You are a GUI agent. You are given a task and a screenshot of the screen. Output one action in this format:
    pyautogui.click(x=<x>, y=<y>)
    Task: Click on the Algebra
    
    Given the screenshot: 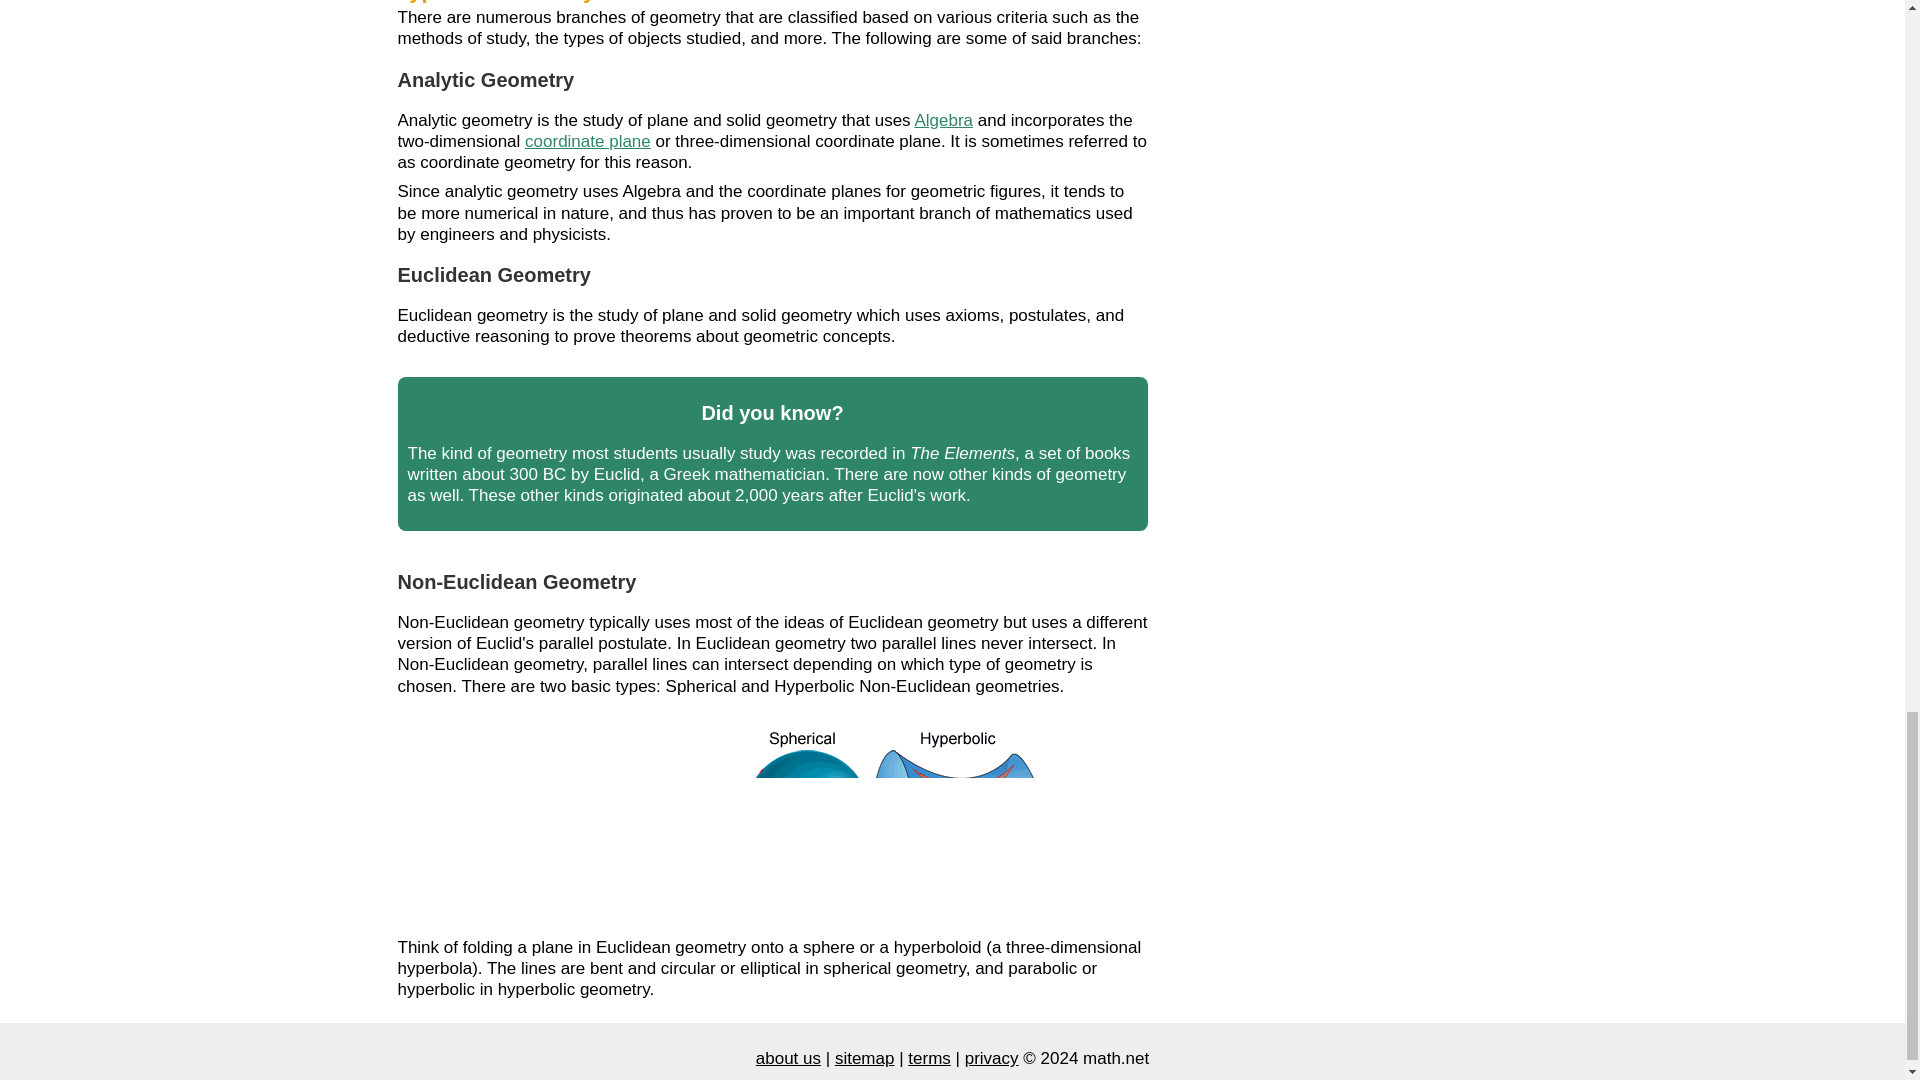 What is the action you would take?
    pyautogui.click(x=943, y=119)
    